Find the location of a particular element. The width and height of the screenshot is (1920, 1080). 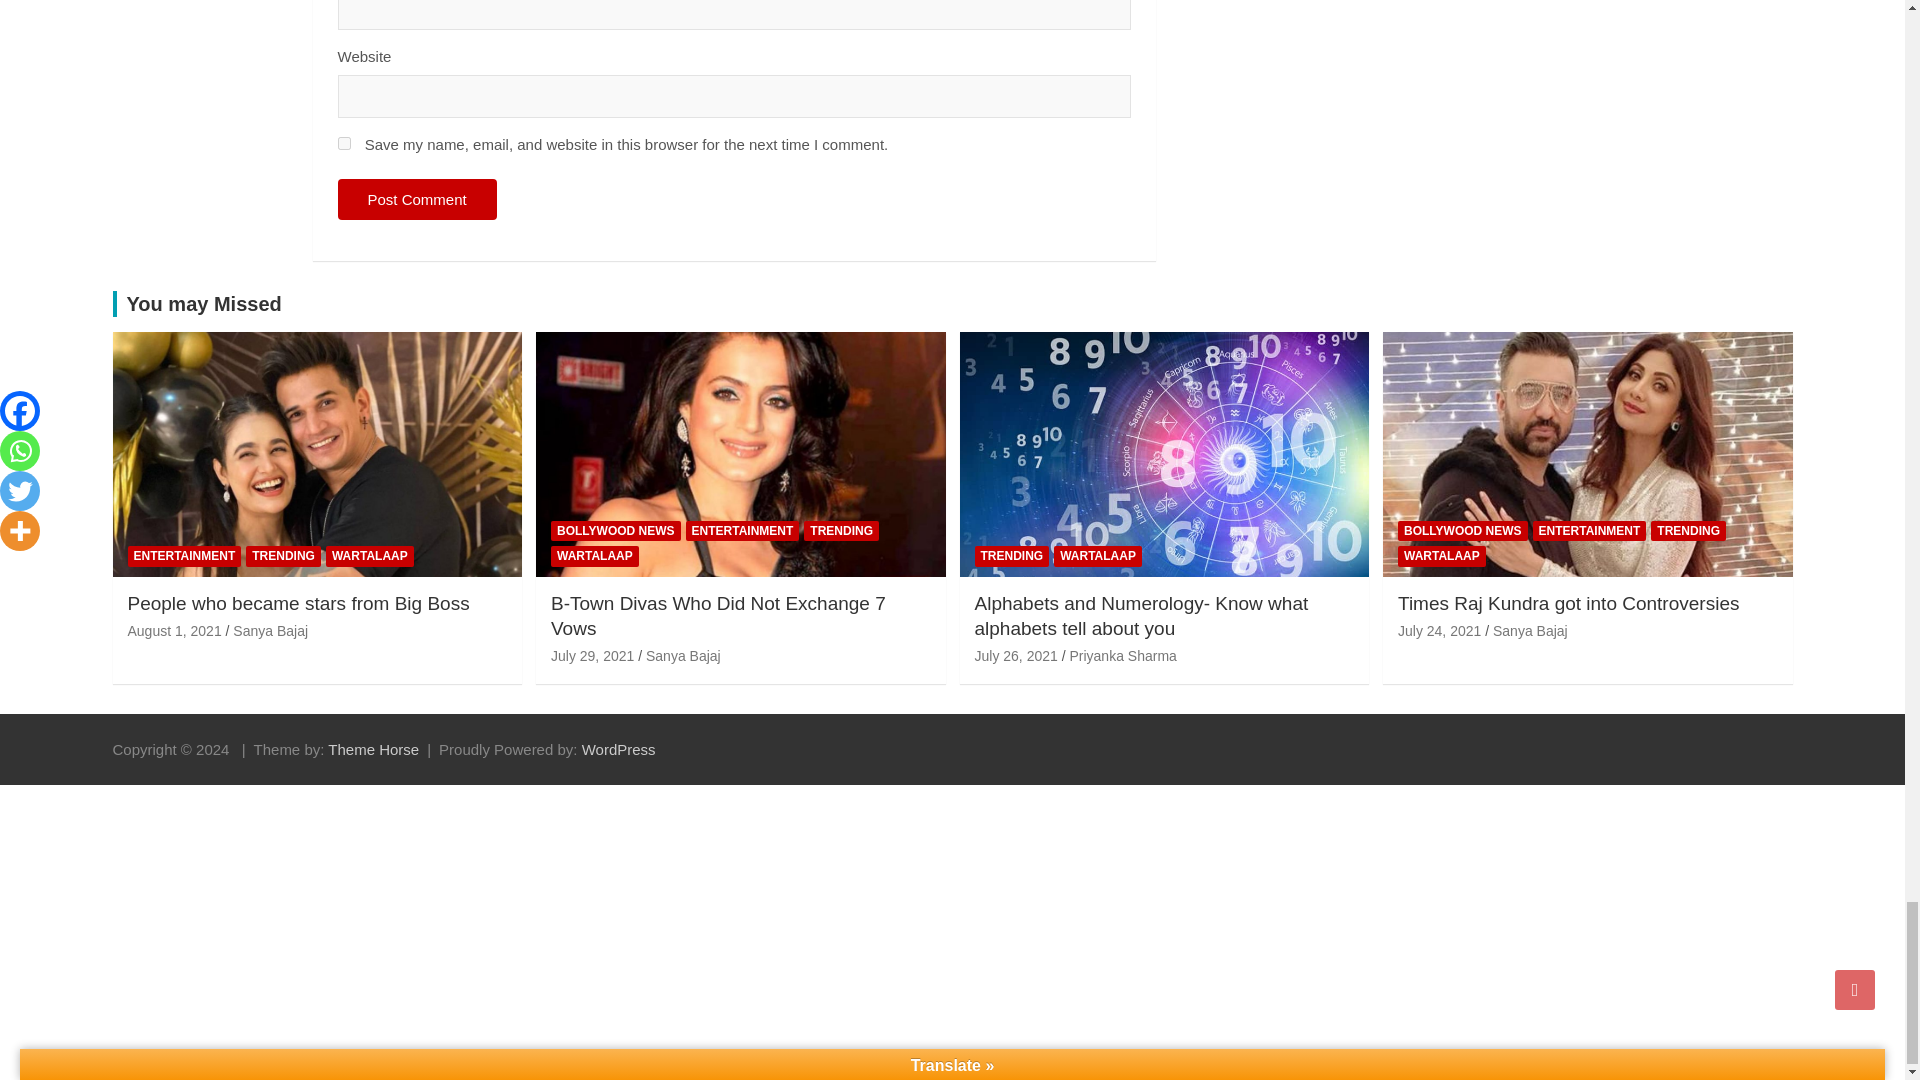

WordPress is located at coordinates (618, 749).